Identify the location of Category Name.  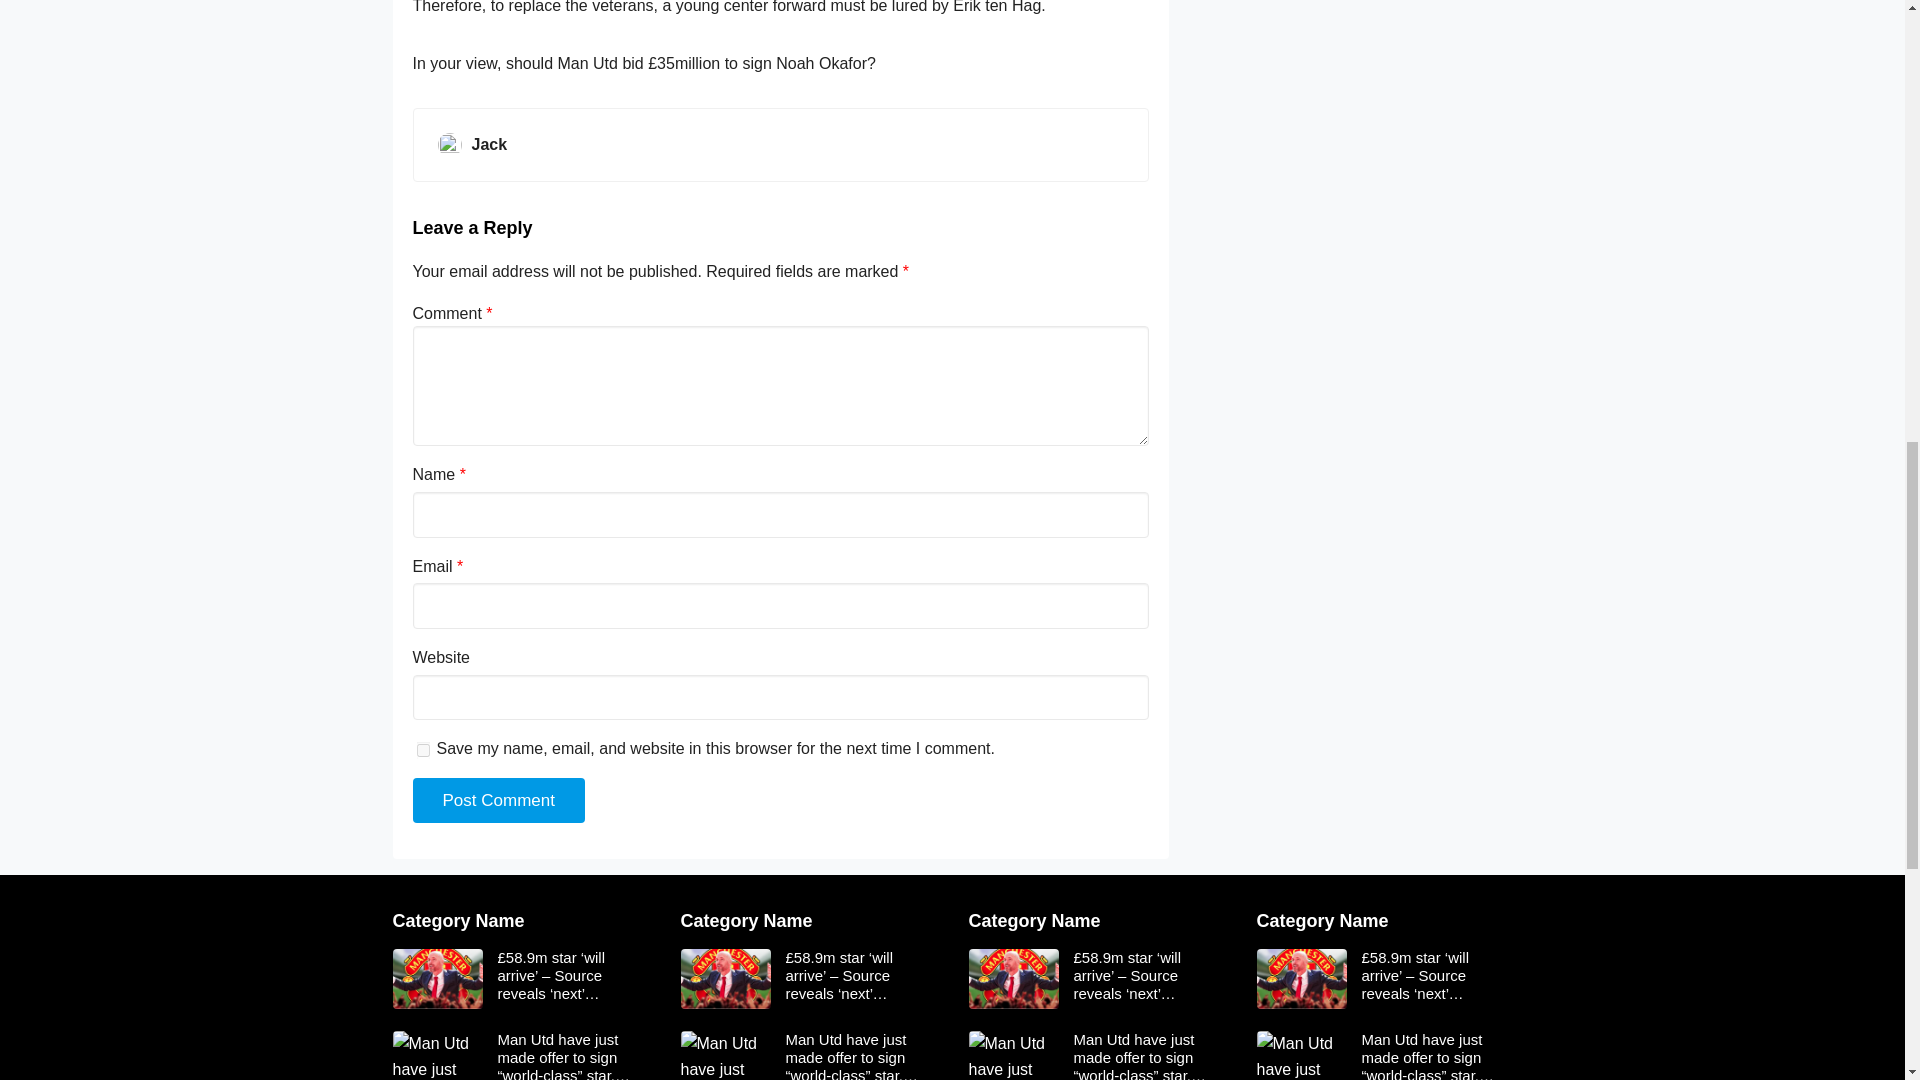
(1034, 920).